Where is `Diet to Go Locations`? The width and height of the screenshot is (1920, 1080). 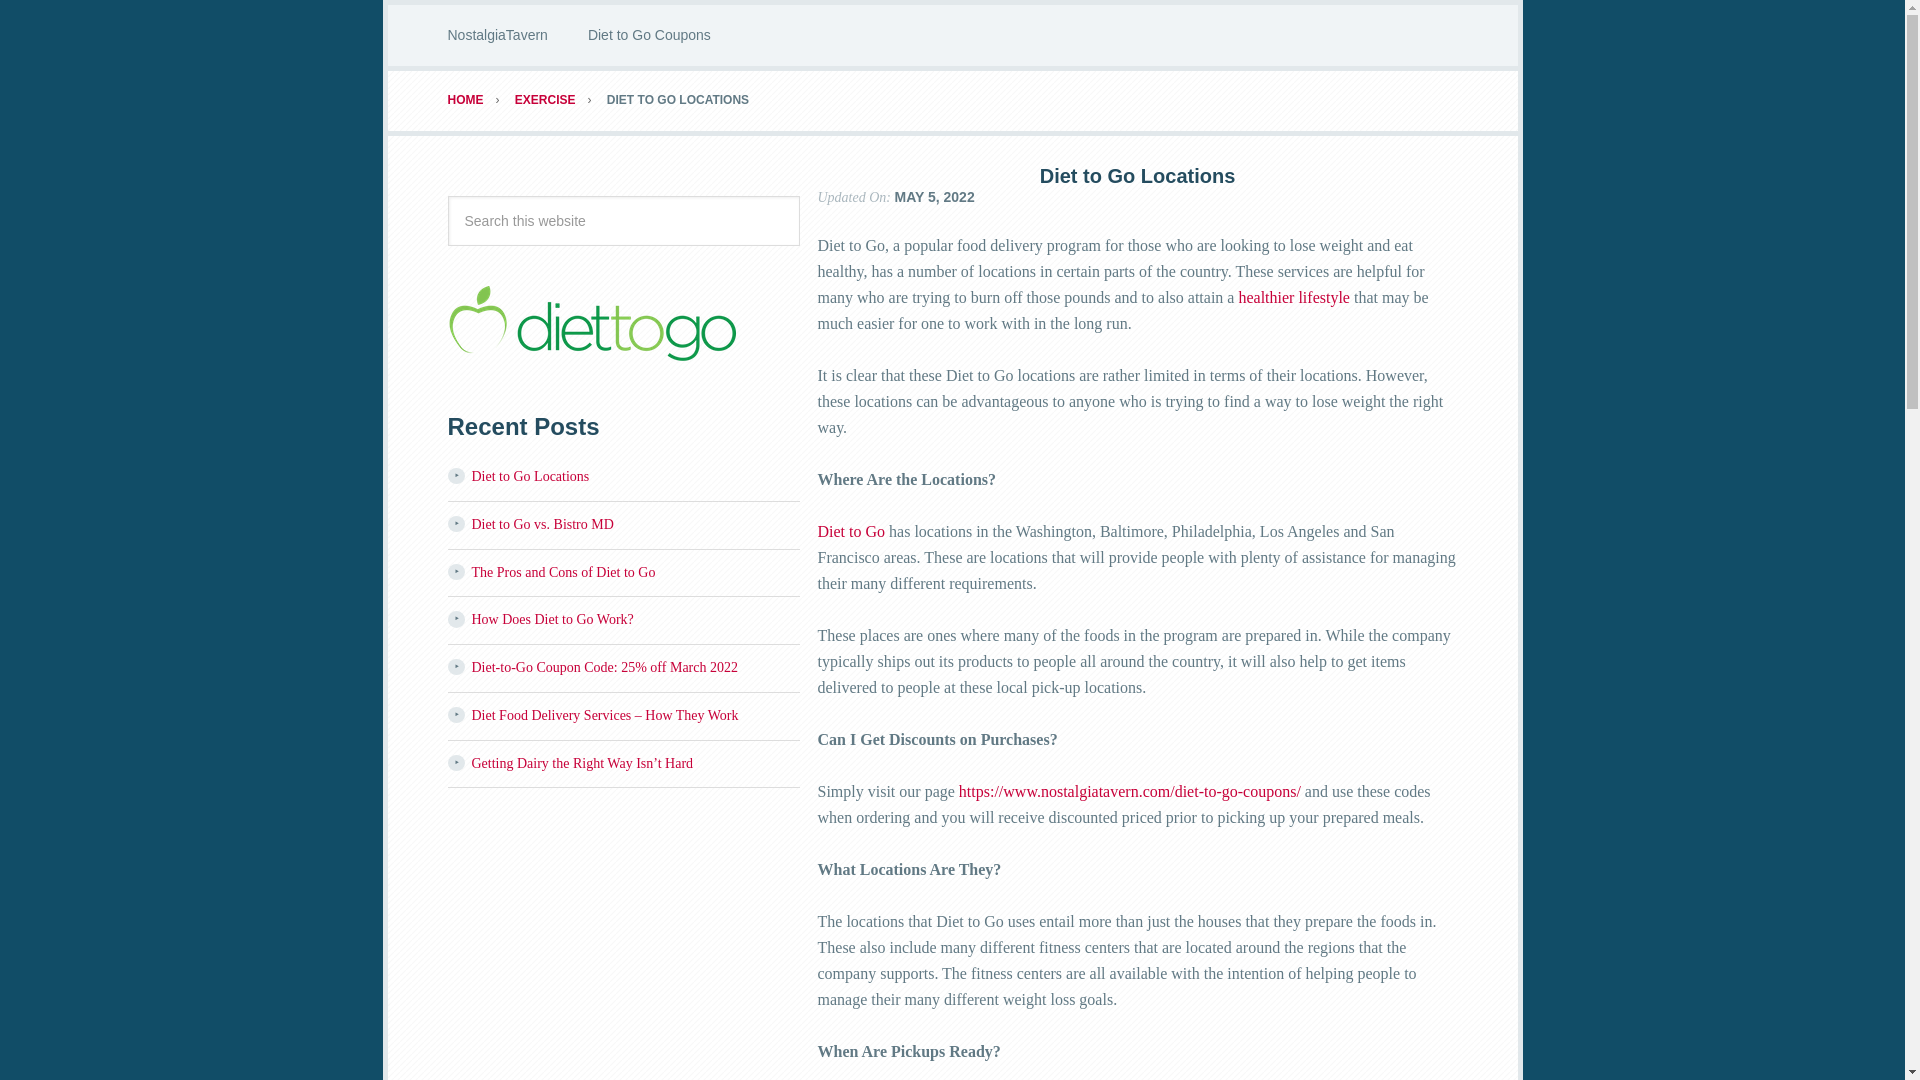
Diet to Go Locations is located at coordinates (530, 476).